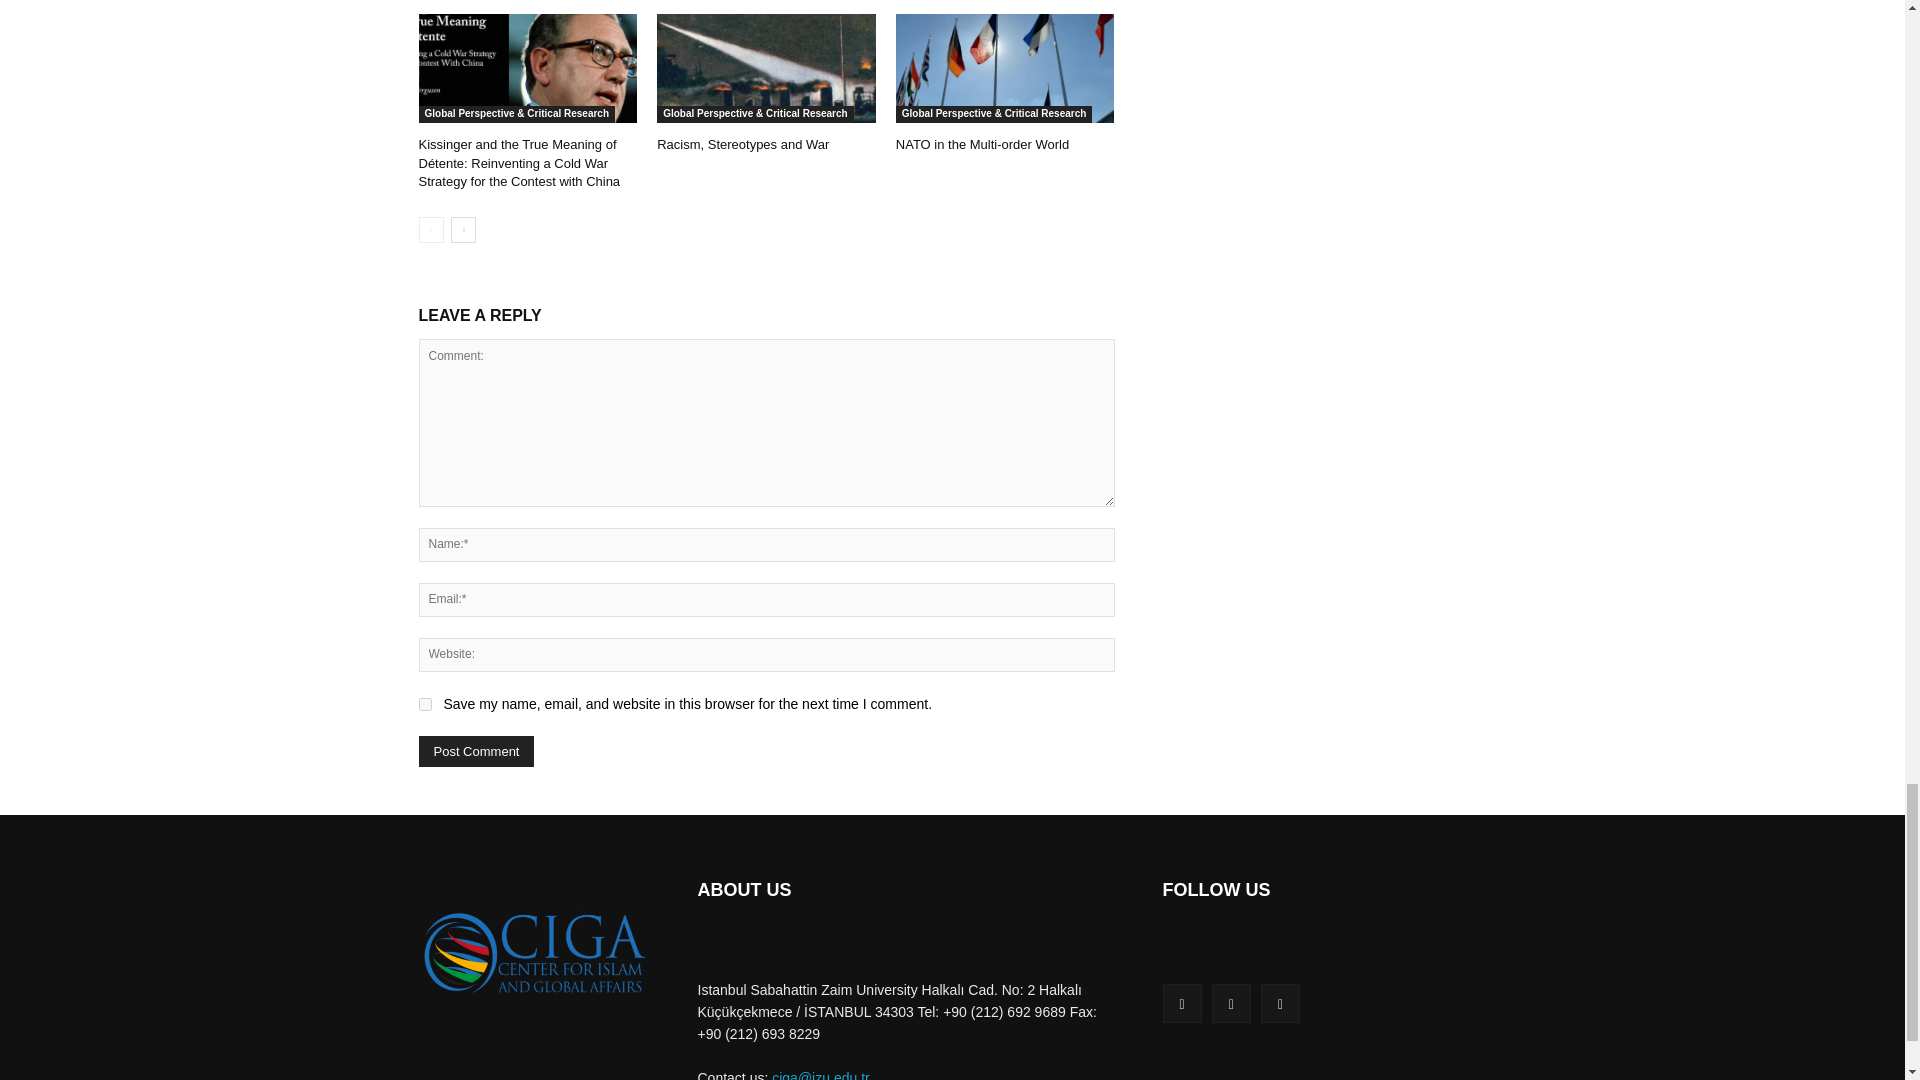 The width and height of the screenshot is (1920, 1080). Describe the element at coordinates (424, 704) in the screenshot. I see `yes` at that location.